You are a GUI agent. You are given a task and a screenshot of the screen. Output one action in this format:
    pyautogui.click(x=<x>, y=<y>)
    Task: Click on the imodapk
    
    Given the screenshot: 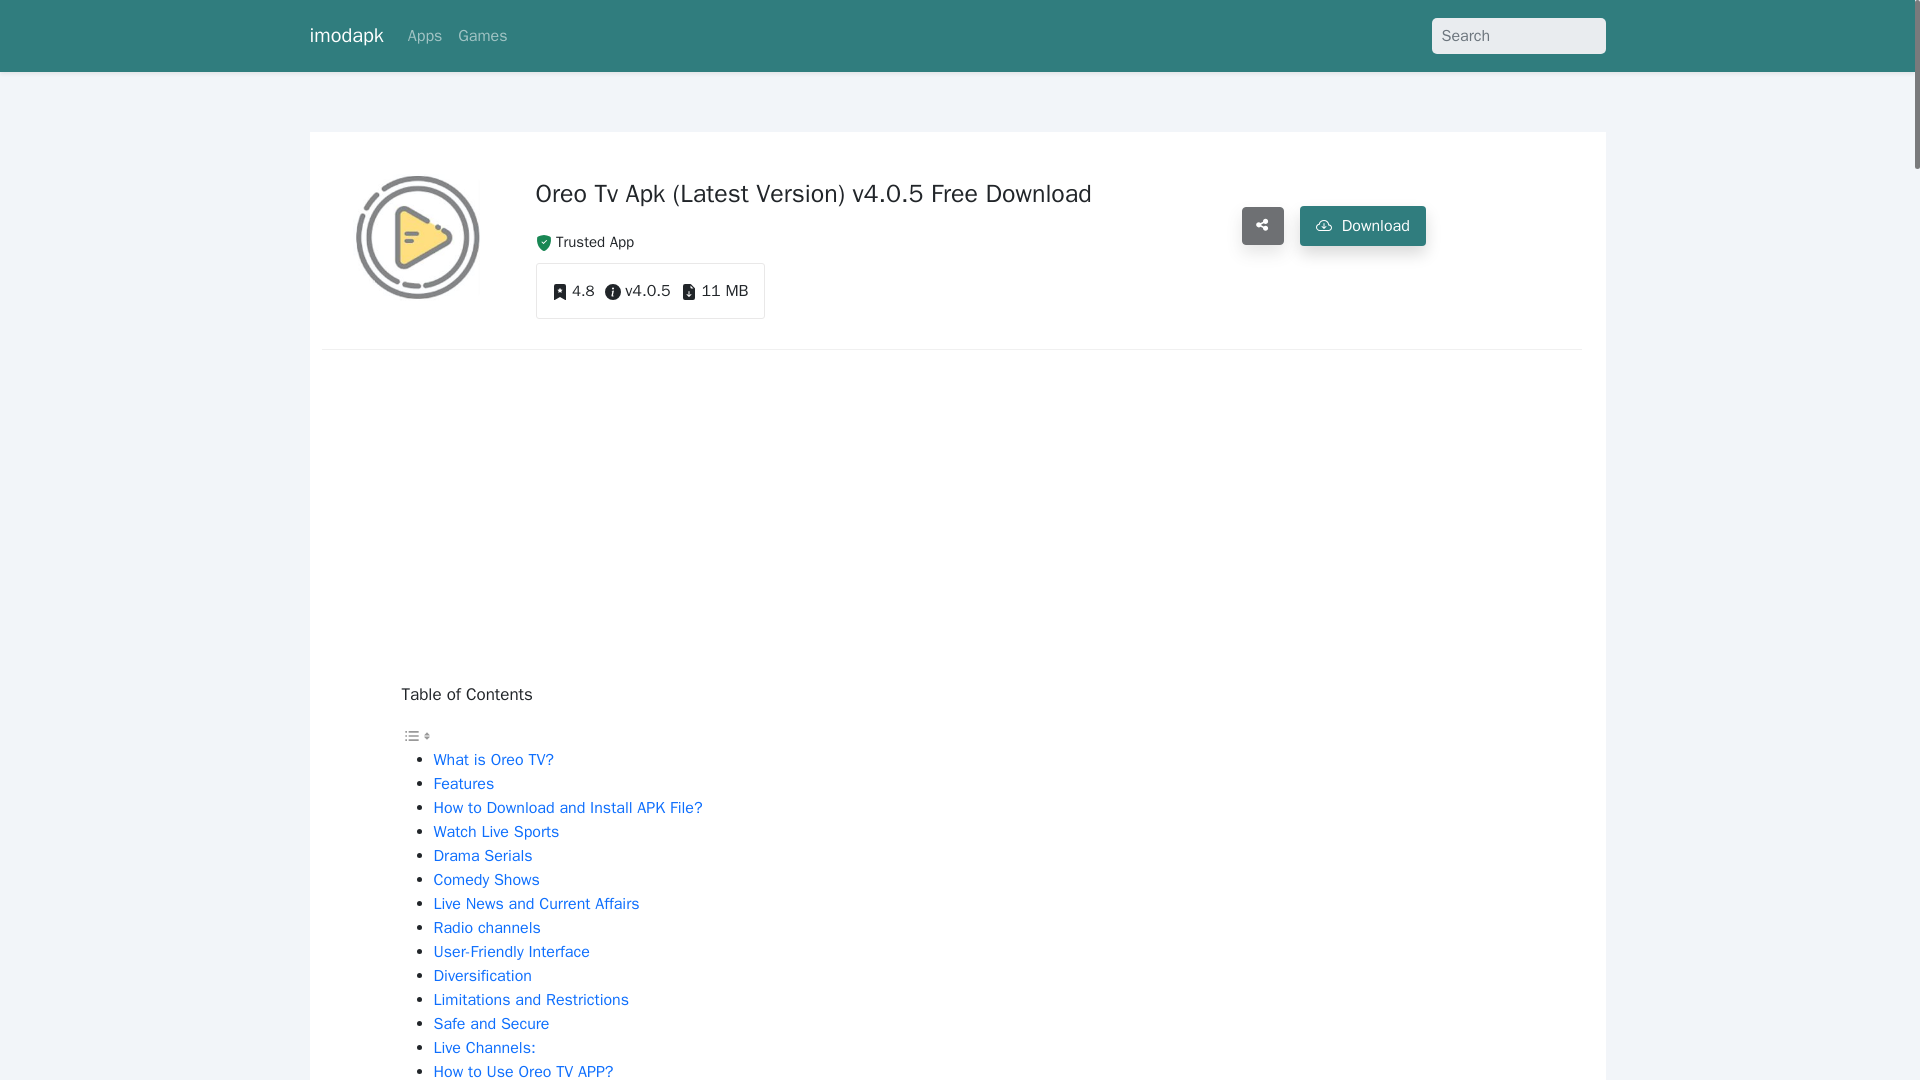 What is the action you would take?
    pyautogui.click(x=346, y=36)
    